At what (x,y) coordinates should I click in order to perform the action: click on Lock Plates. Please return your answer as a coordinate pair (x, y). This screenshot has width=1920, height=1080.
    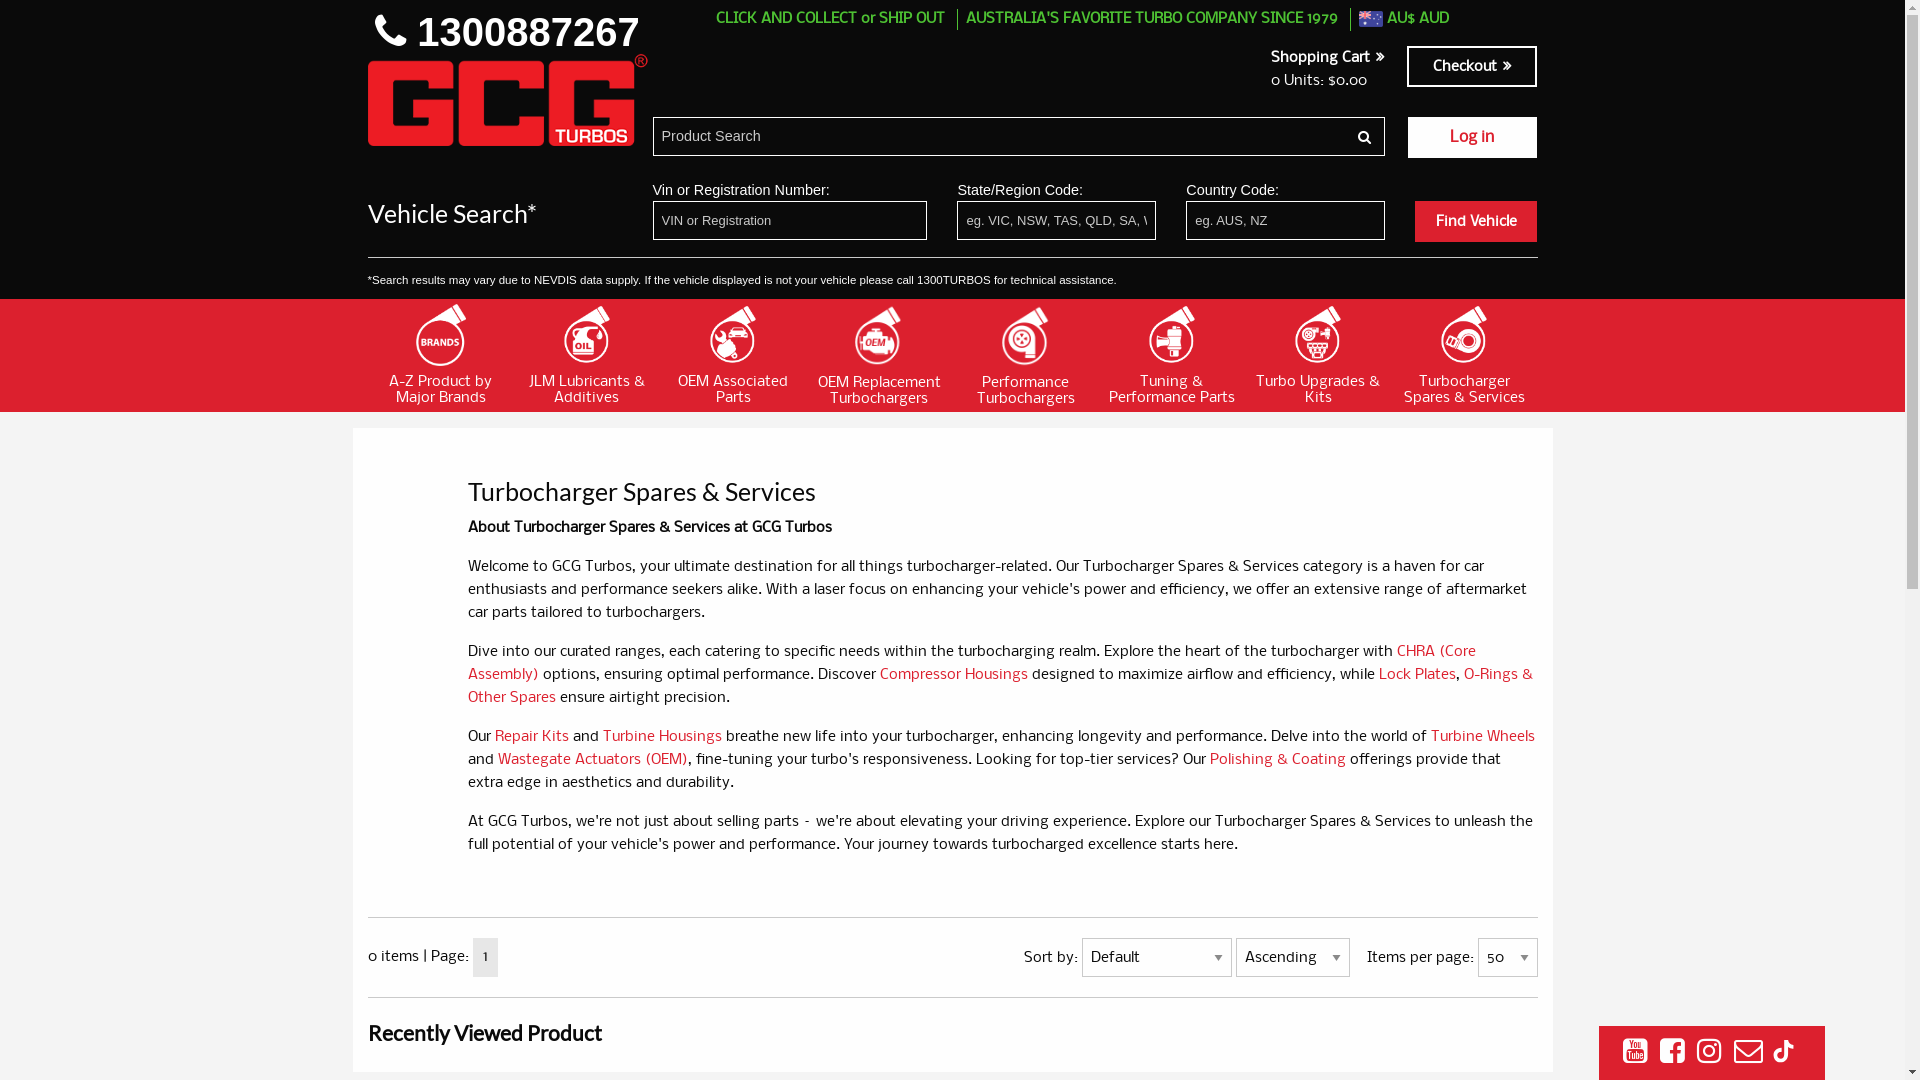
    Looking at the image, I should click on (1416, 675).